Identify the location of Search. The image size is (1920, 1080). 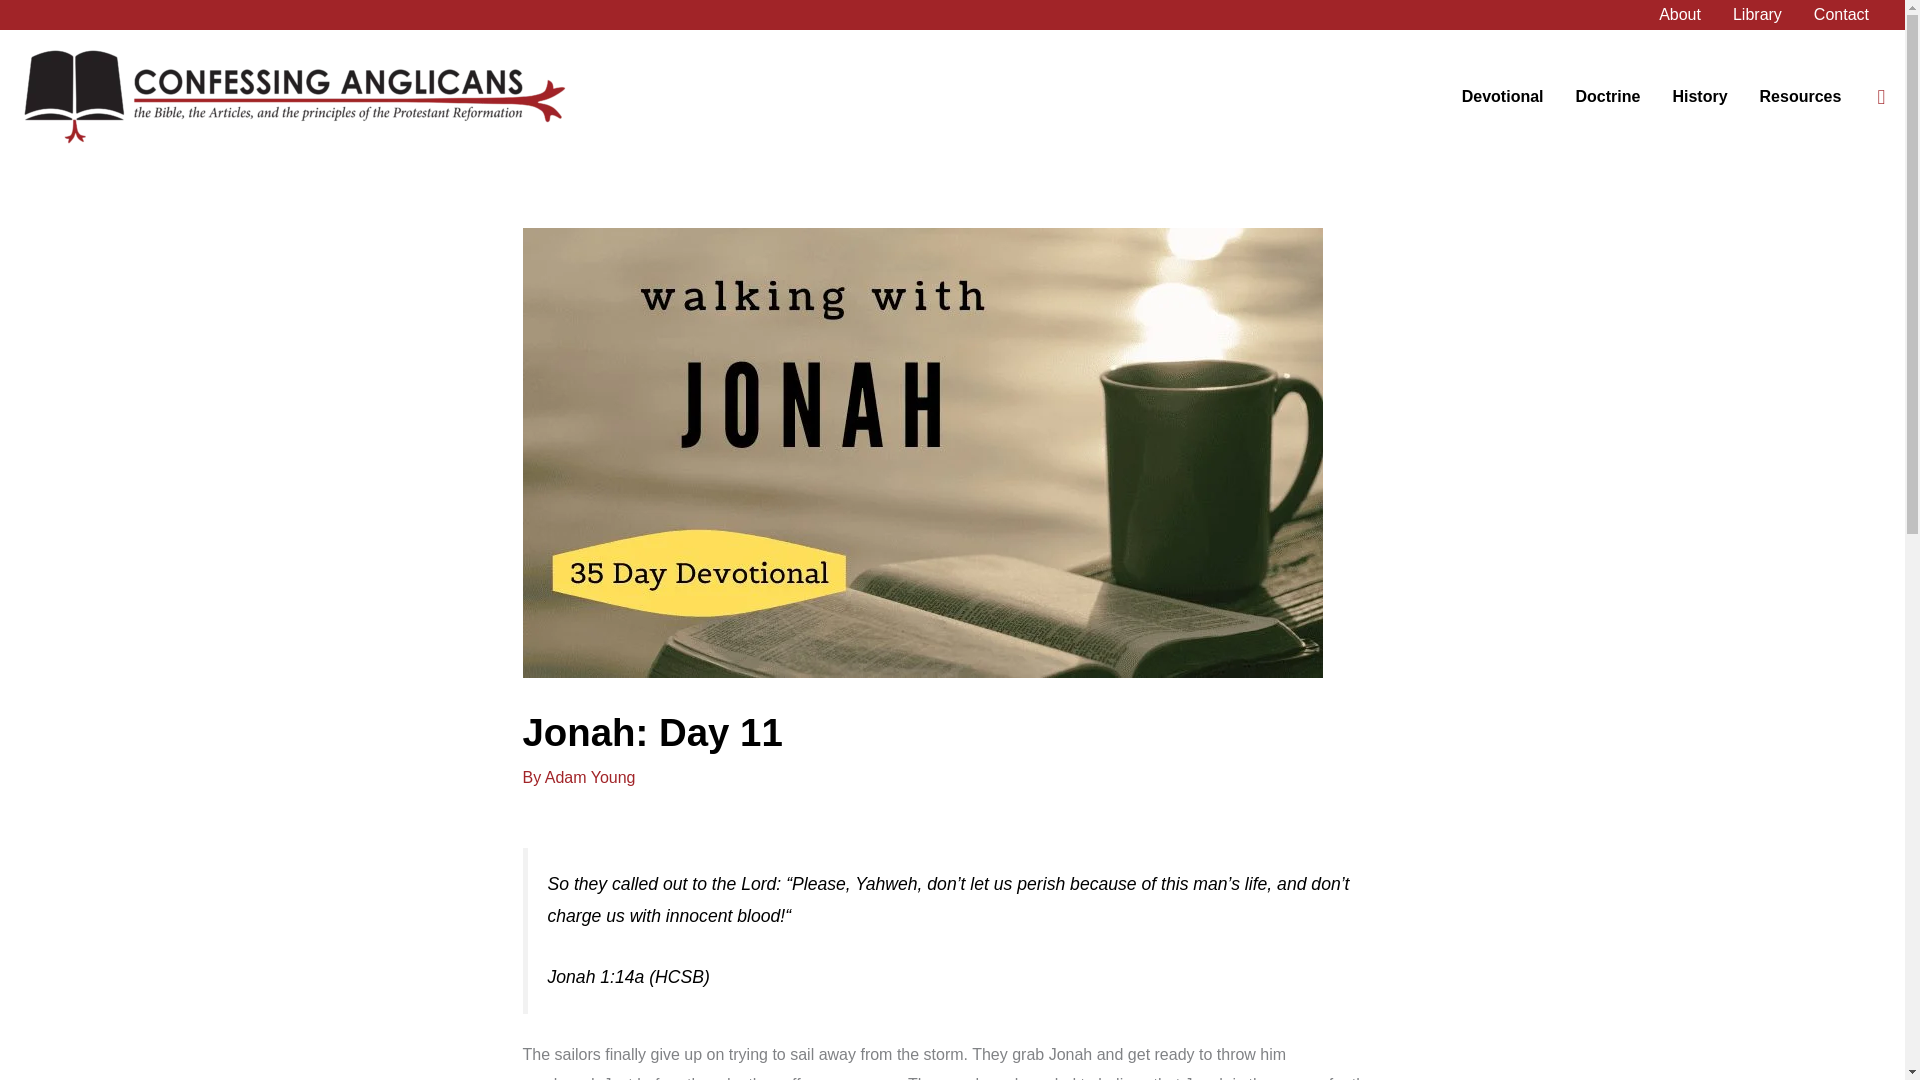
(1881, 97).